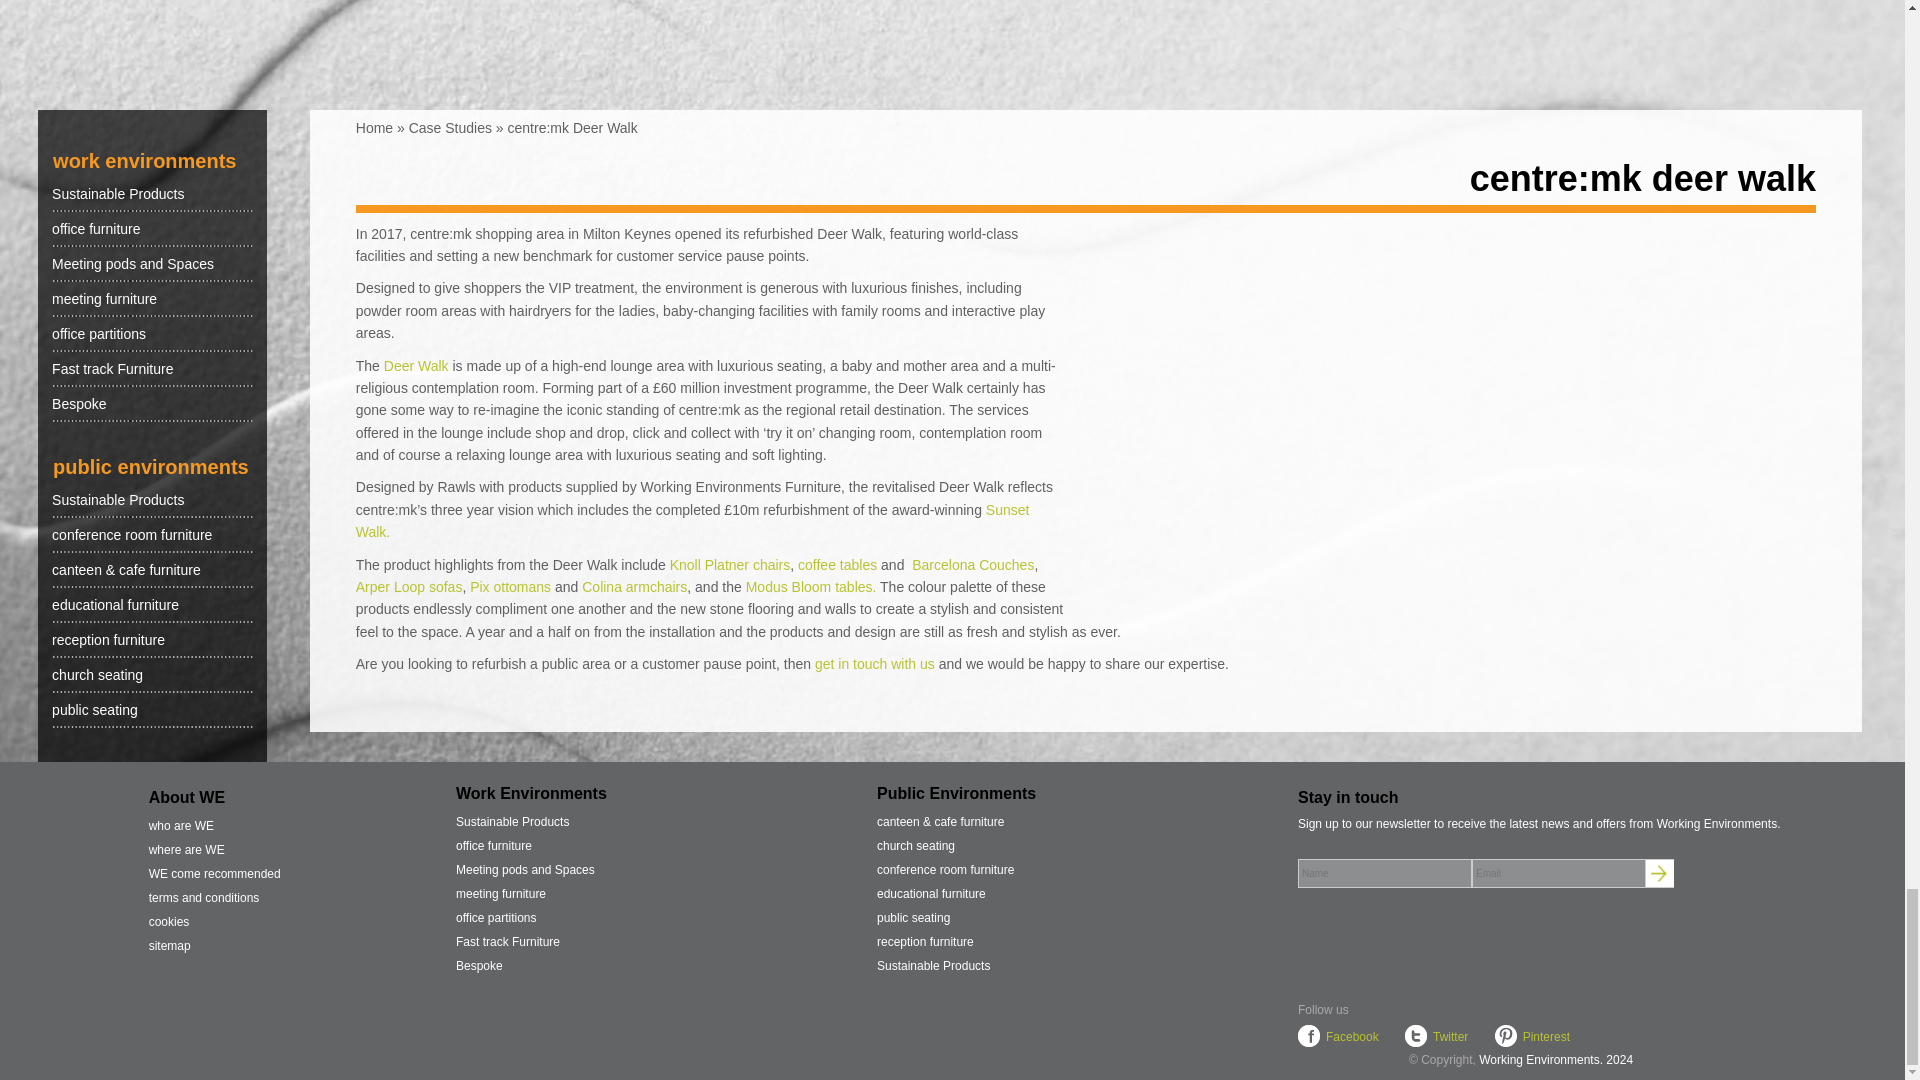 The image size is (1920, 1080). I want to click on Sustainable Products, so click(151, 194).